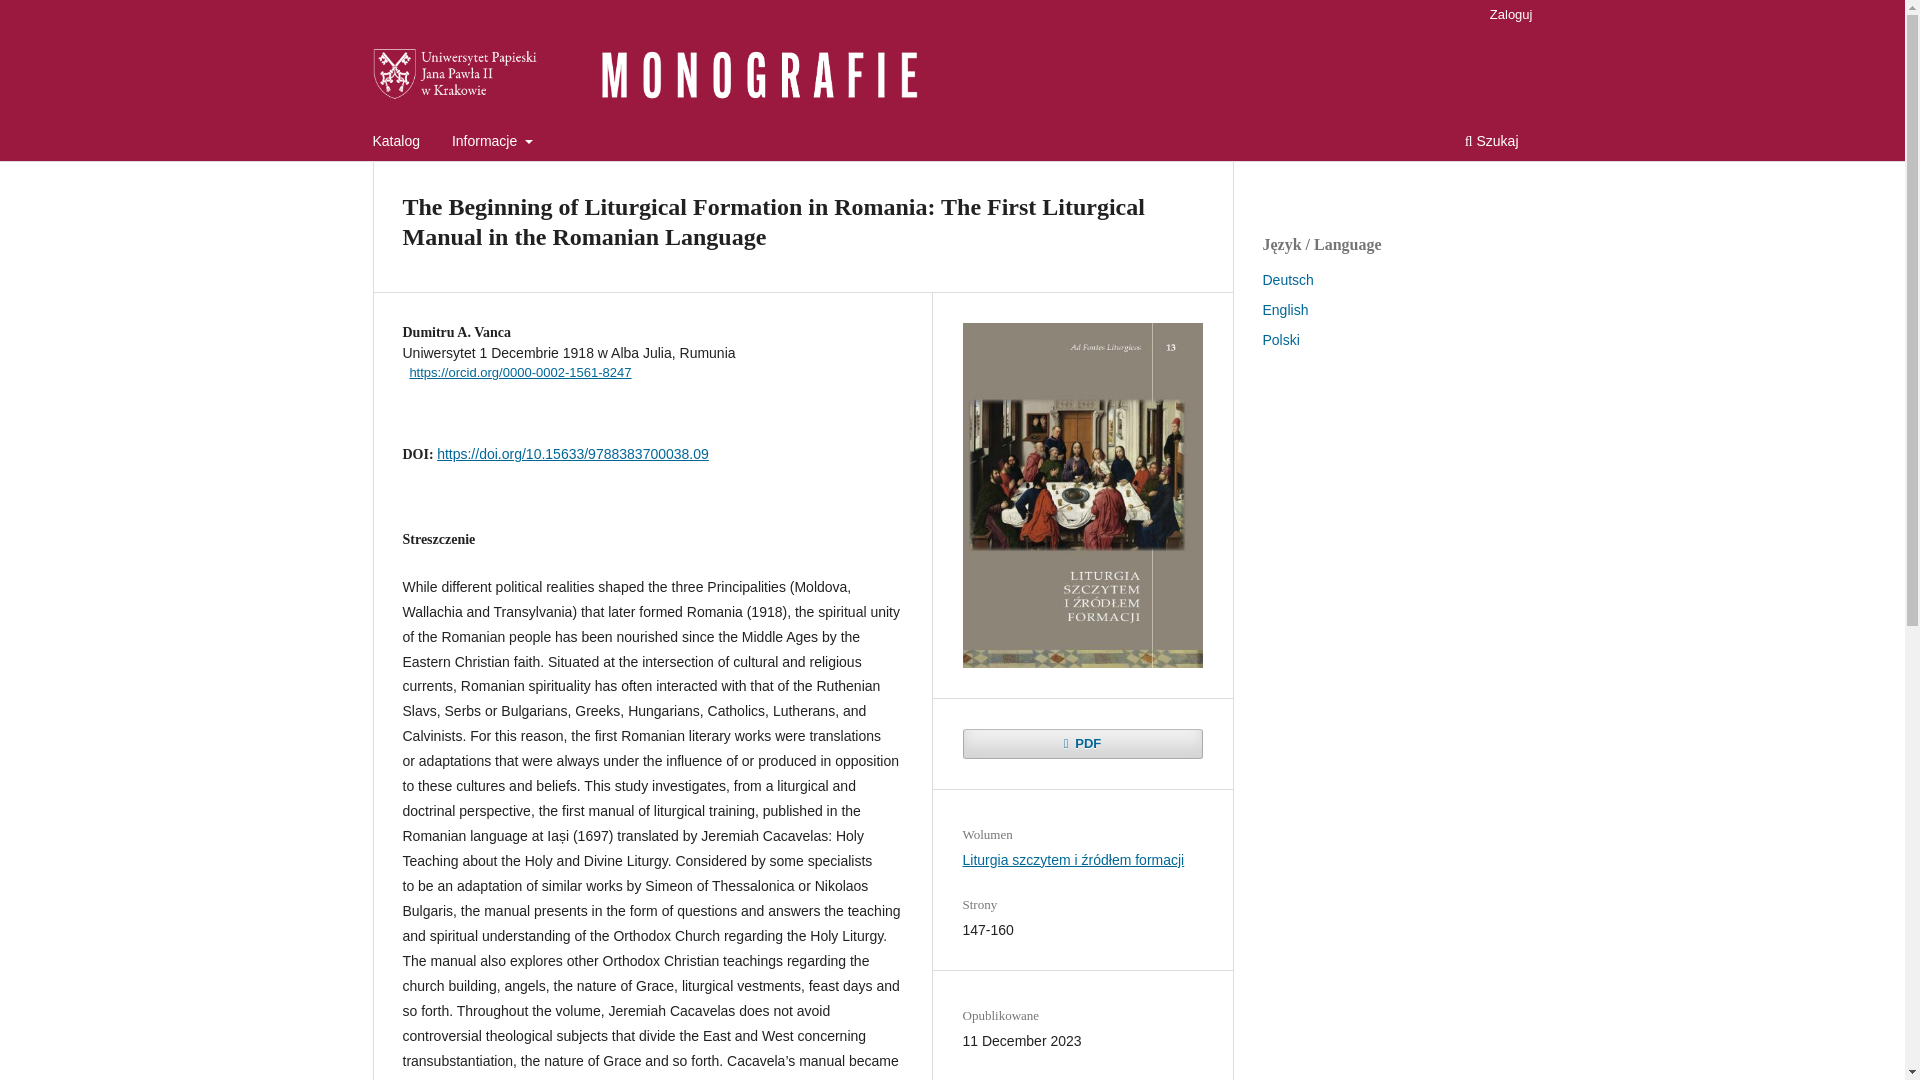 The height and width of the screenshot is (1080, 1920). Describe the element at coordinates (492, 143) in the screenshot. I see `Informacje` at that location.